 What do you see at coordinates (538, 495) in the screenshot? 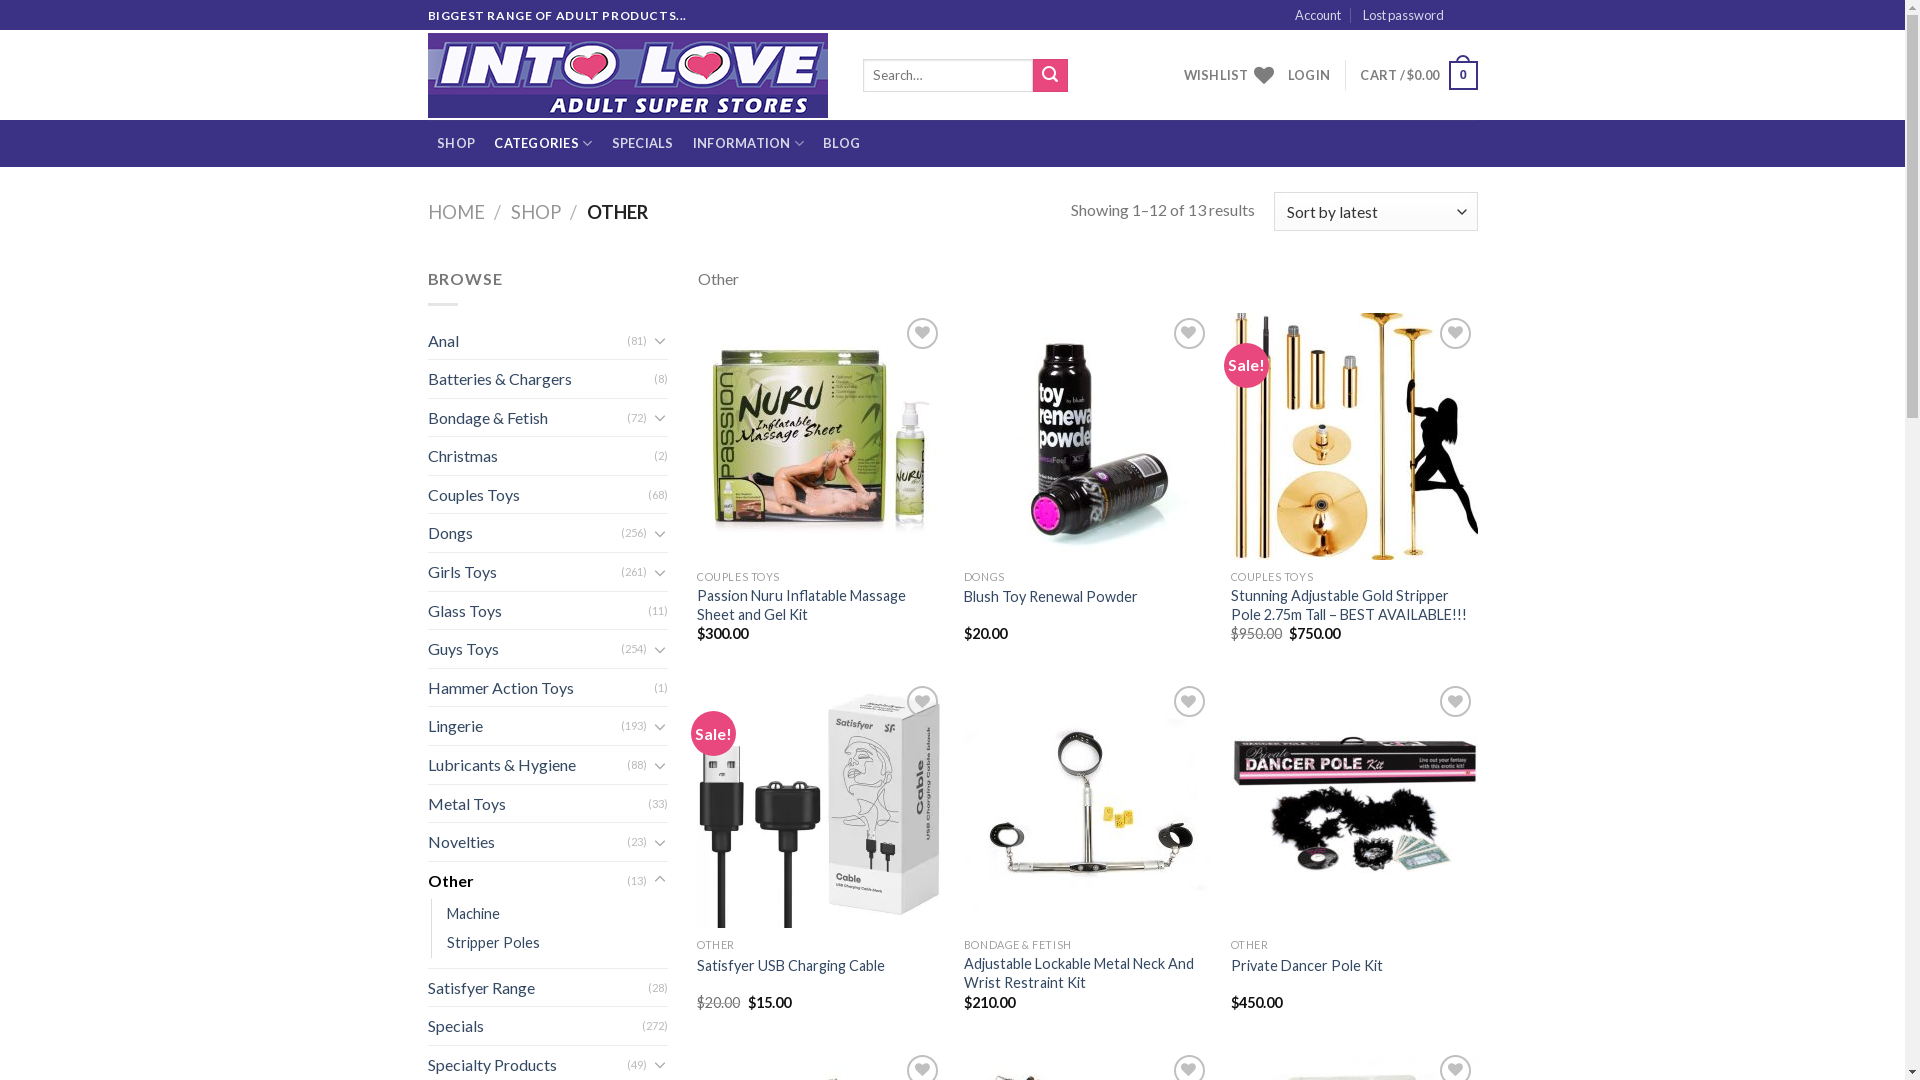
I see `Couples Toys` at bounding box center [538, 495].